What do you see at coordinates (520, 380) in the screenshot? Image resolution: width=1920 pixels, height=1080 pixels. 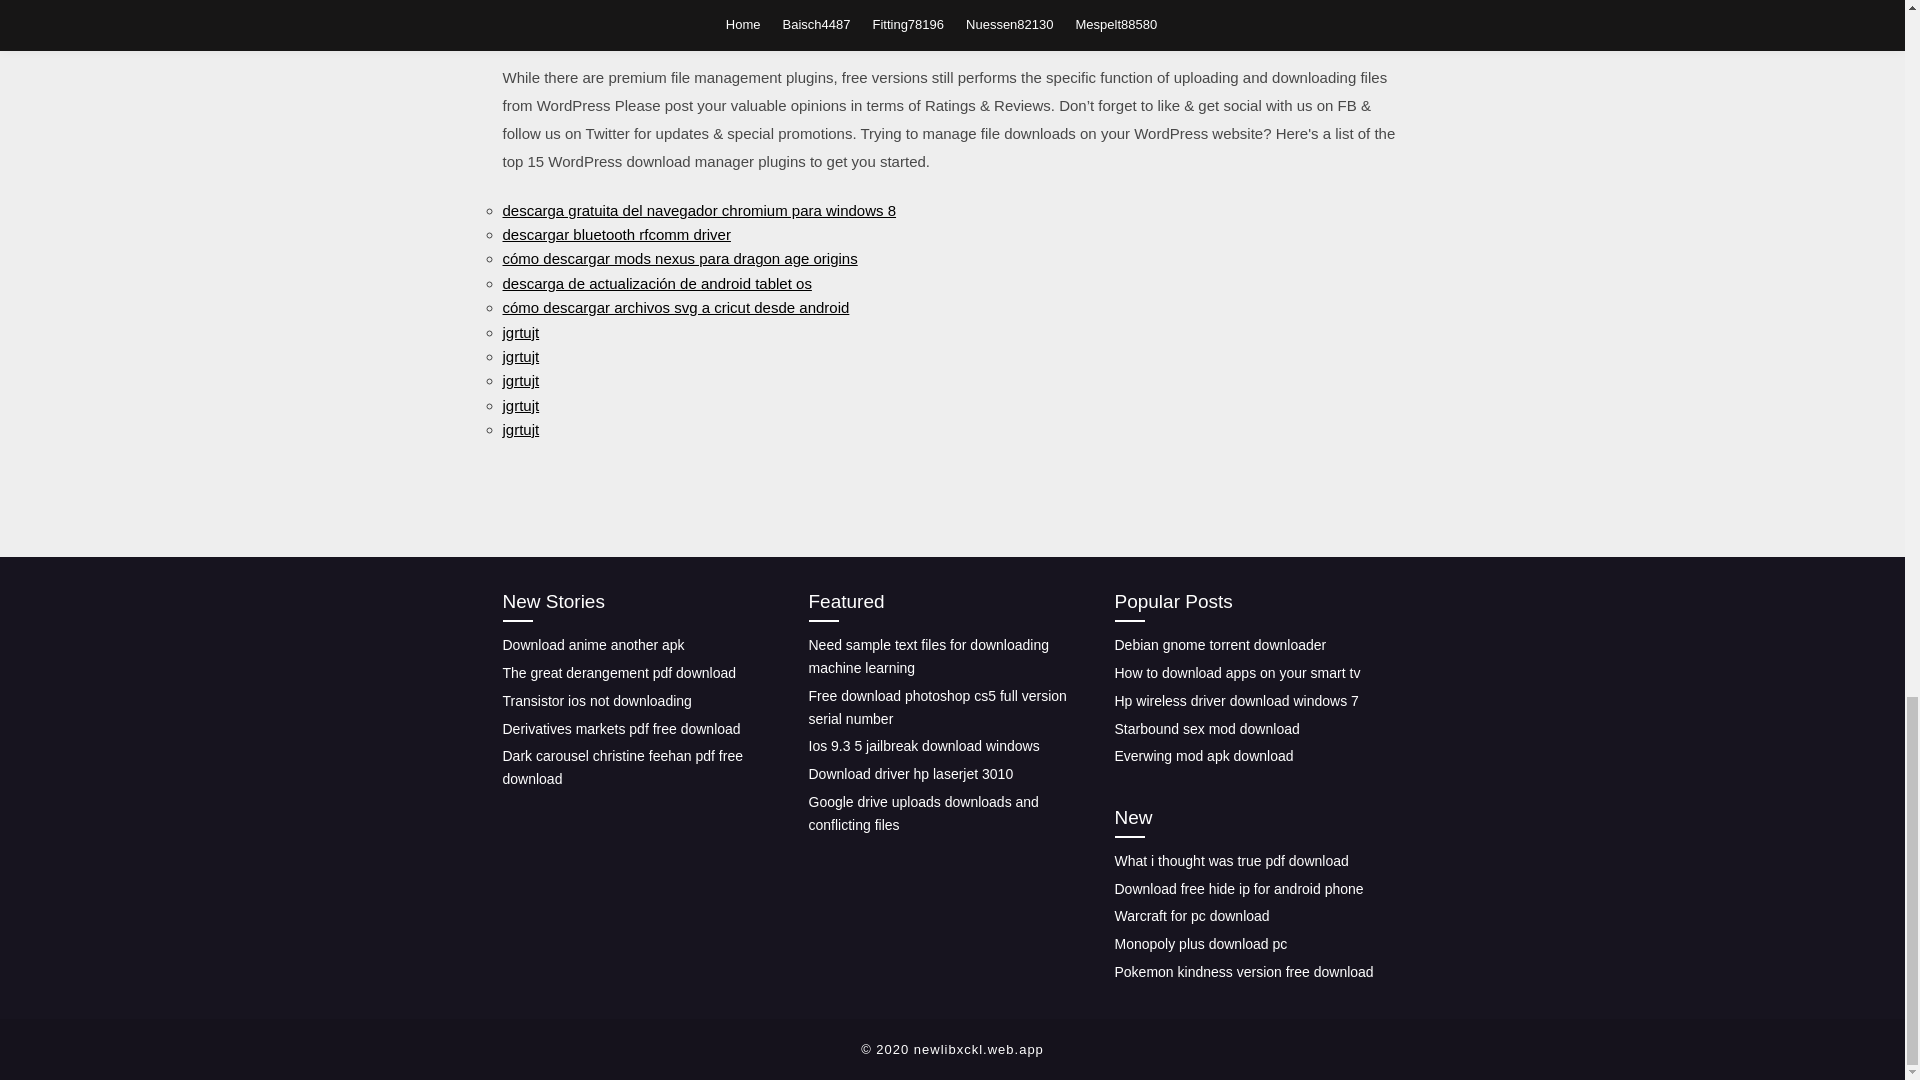 I see `jgrtujt` at bounding box center [520, 380].